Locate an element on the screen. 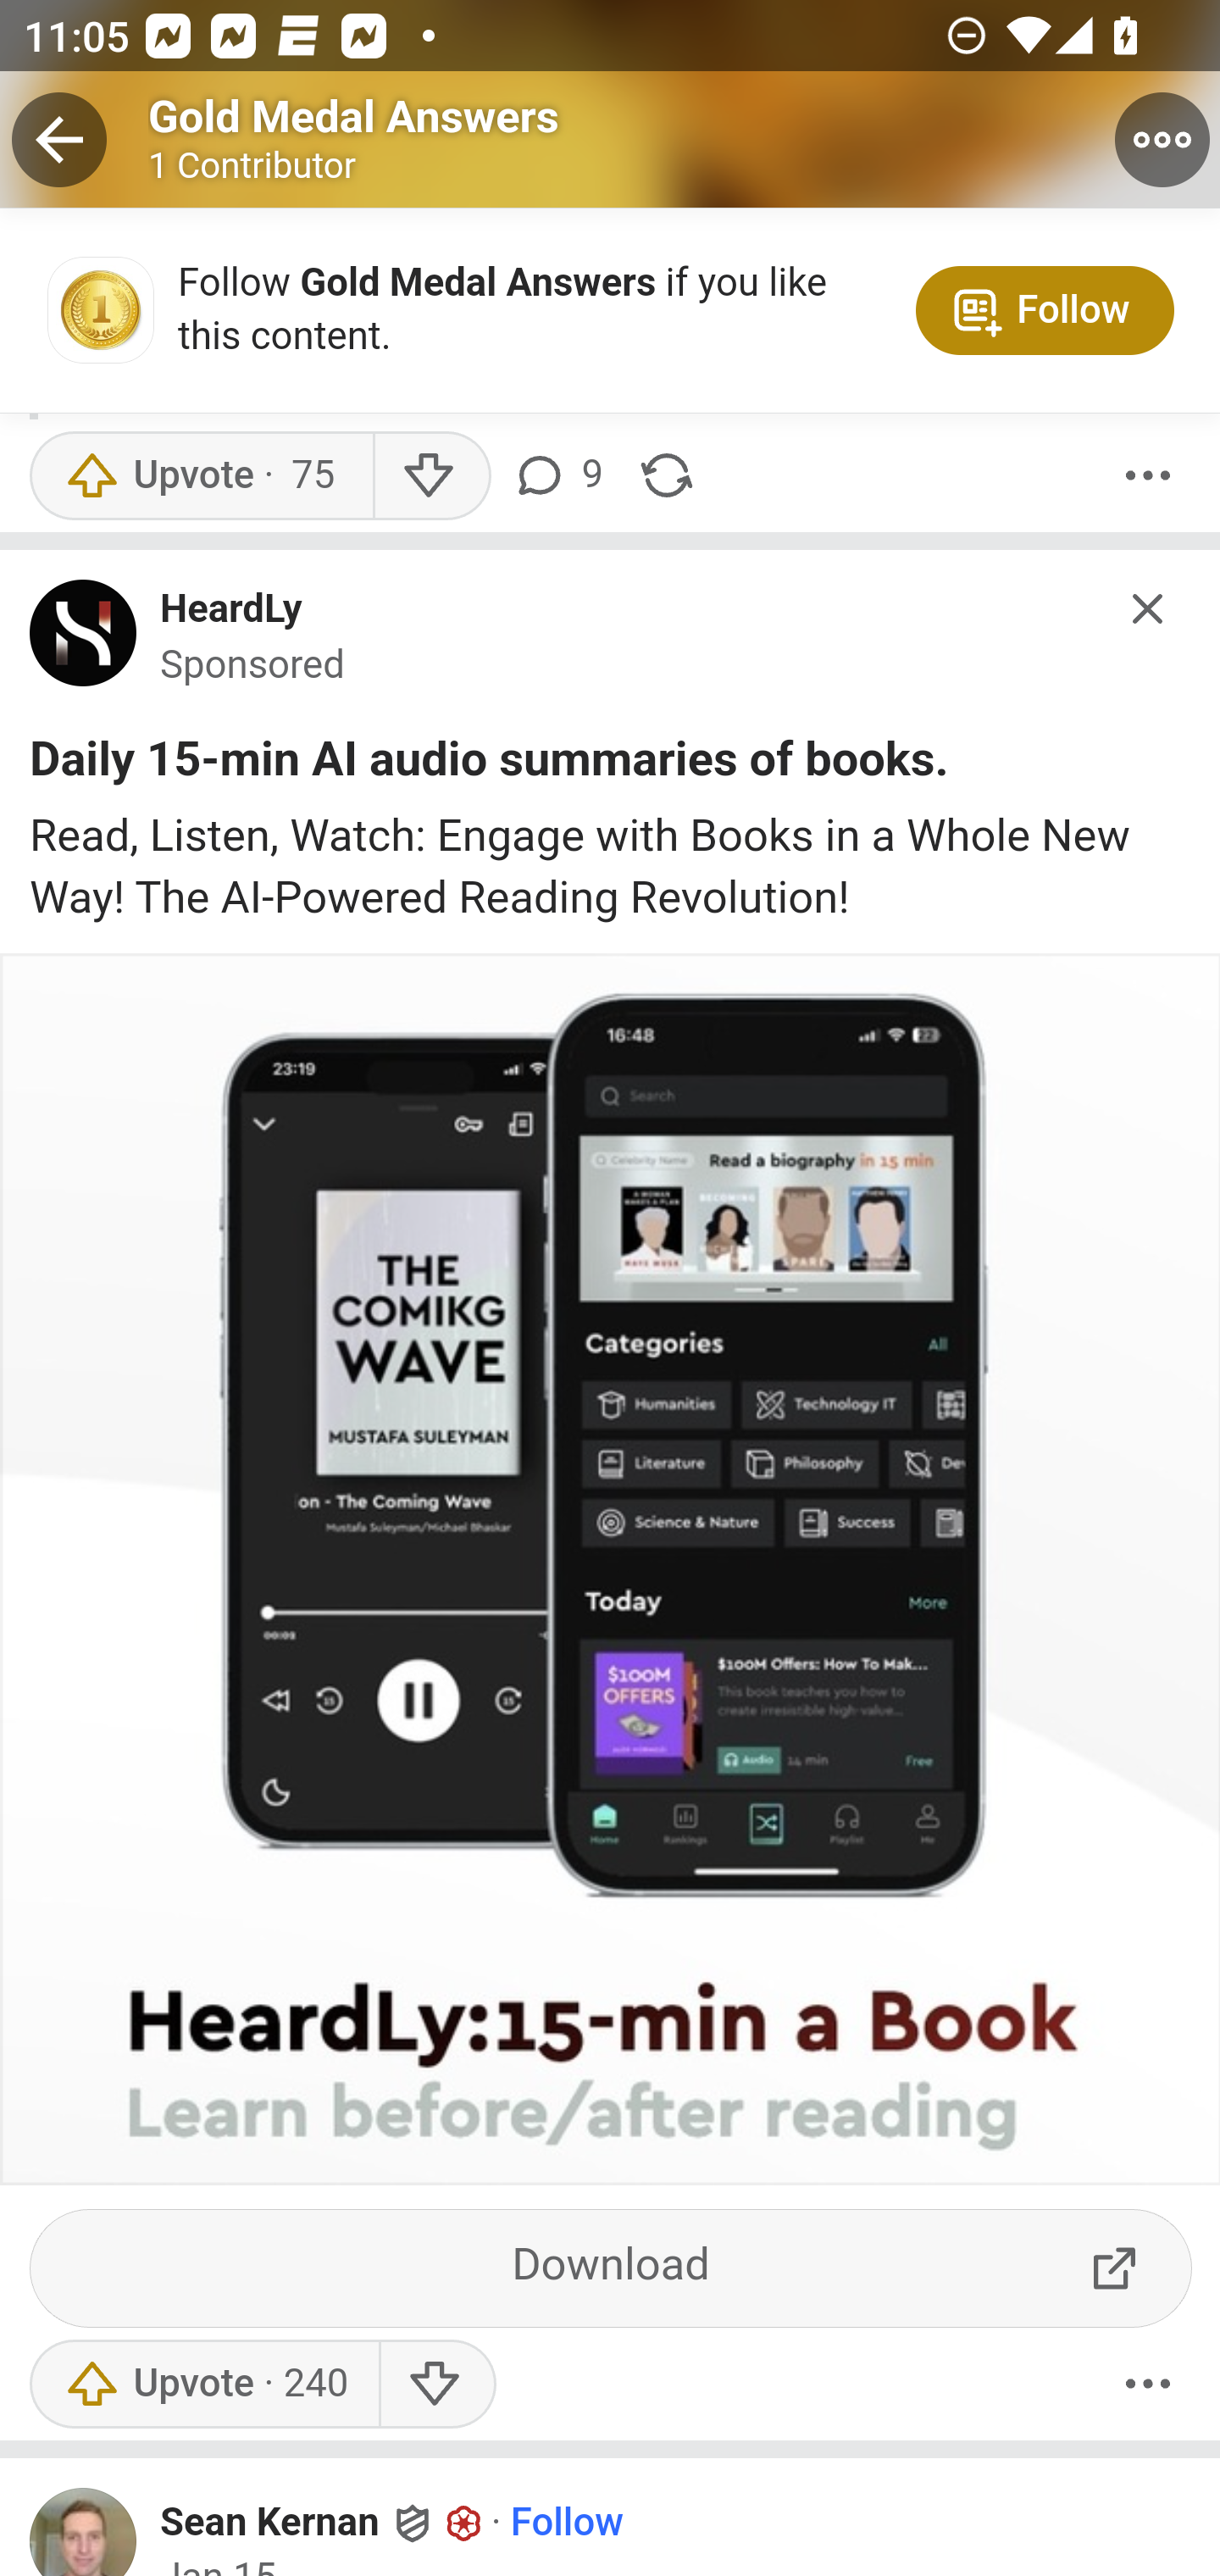 The height and width of the screenshot is (2576, 1220). Upvote is located at coordinates (203, 2384).